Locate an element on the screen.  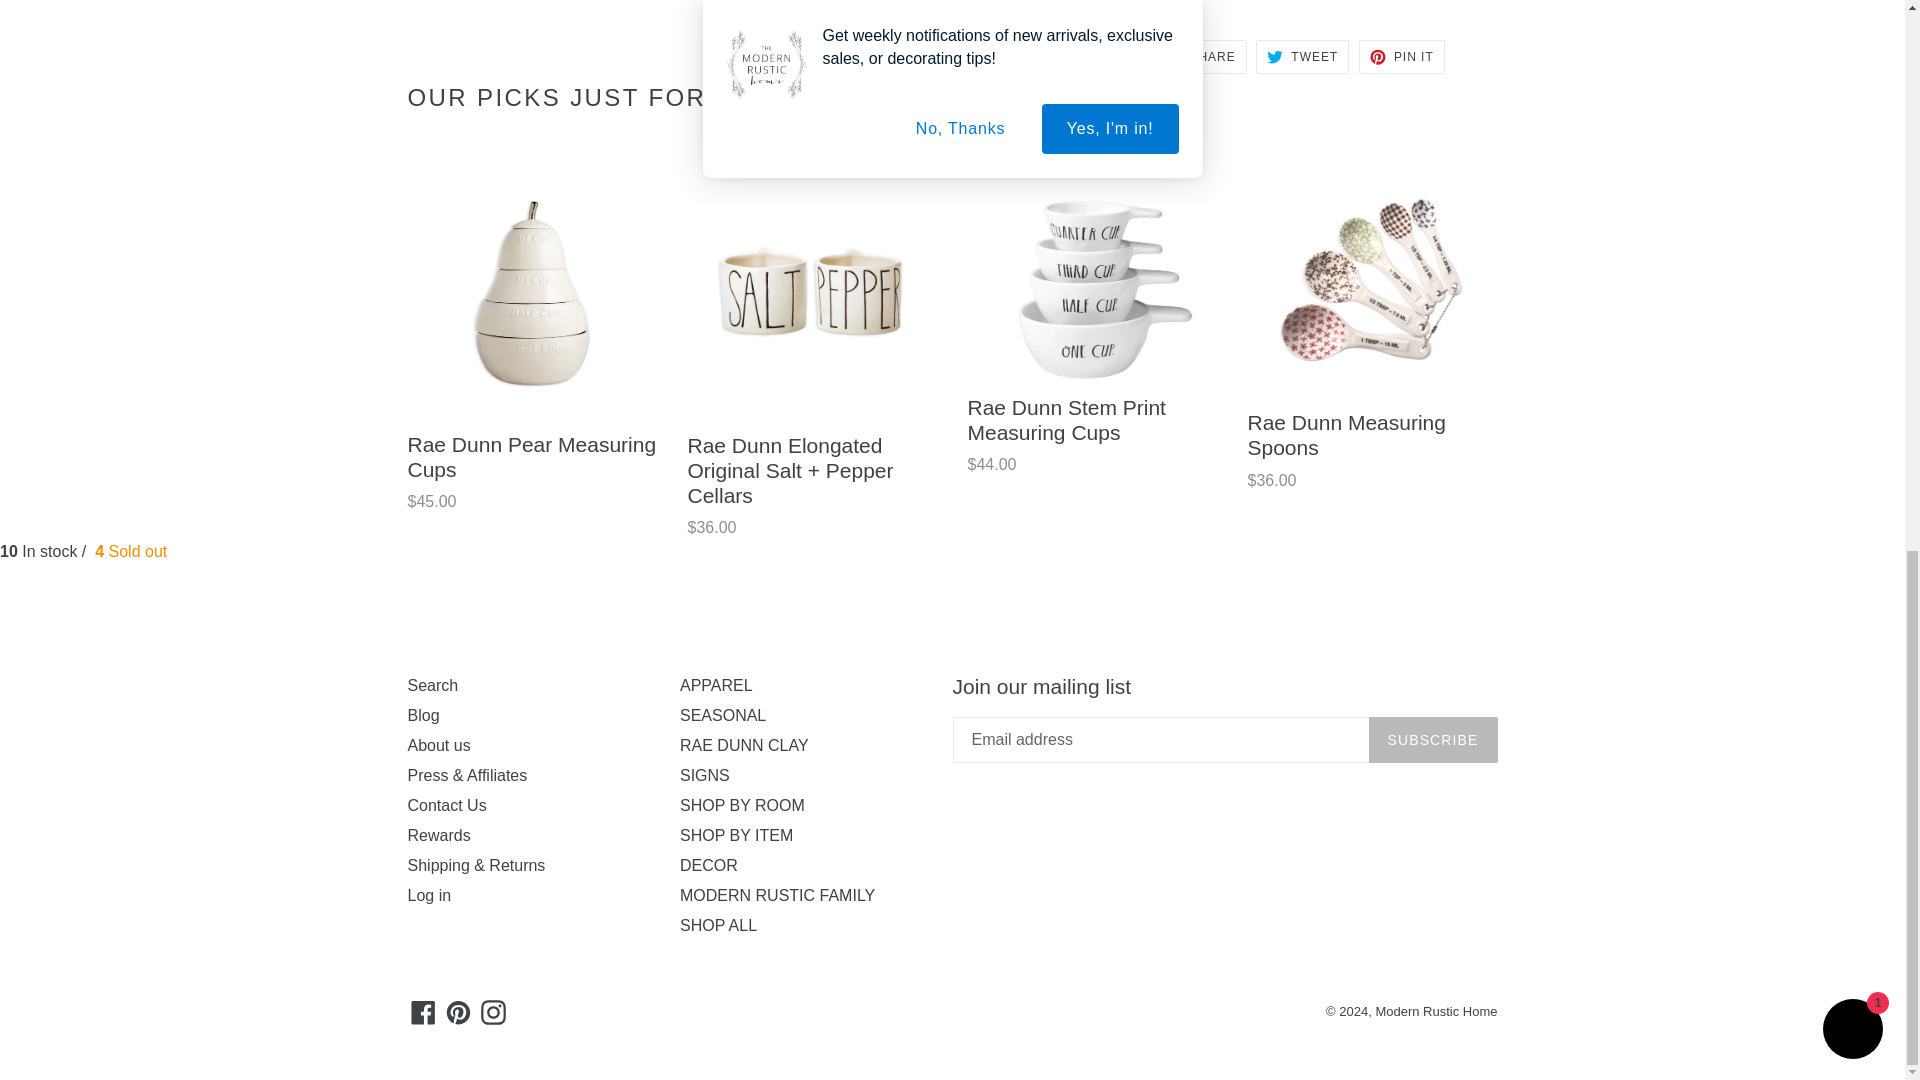
Pin on Pinterest is located at coordinates (1402, 56).